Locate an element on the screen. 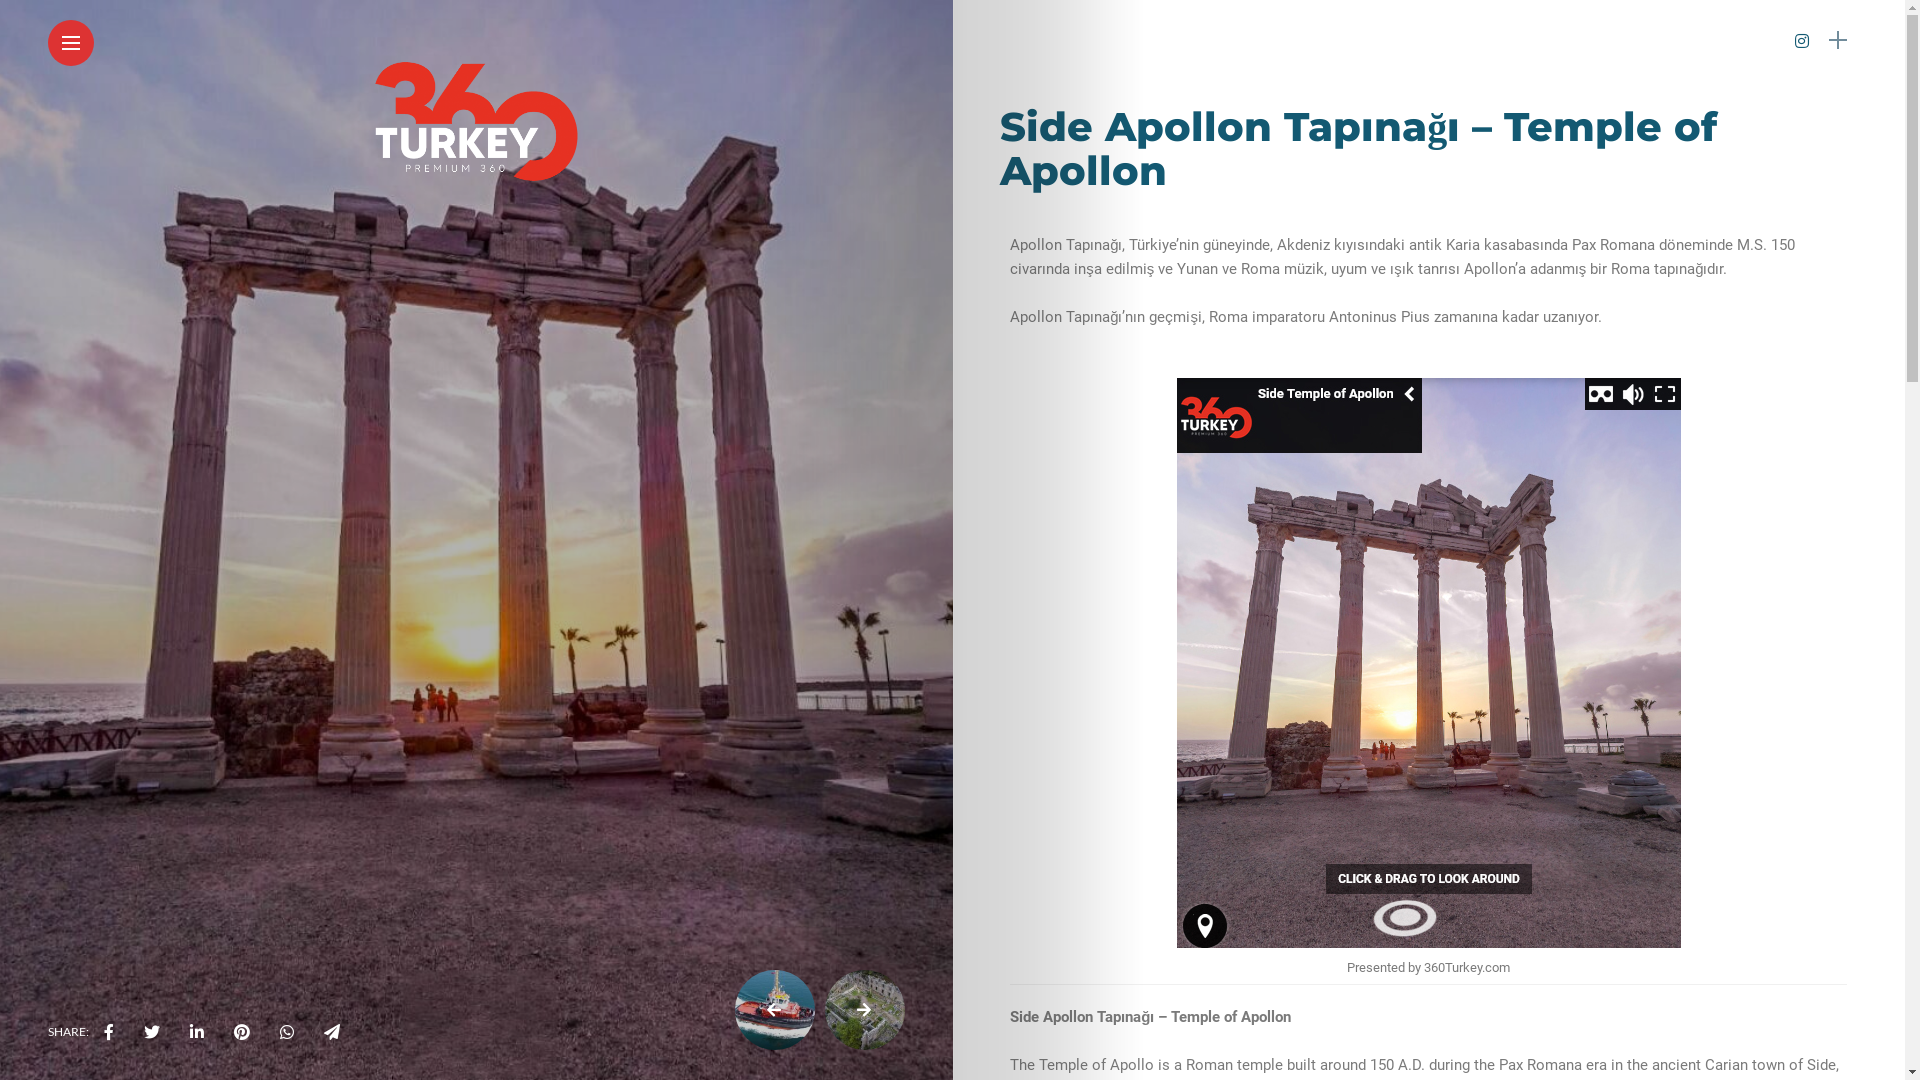 The height and width of the screenshot is (1080, 1920). twitter&via= is located at coordinates (152, 1032).